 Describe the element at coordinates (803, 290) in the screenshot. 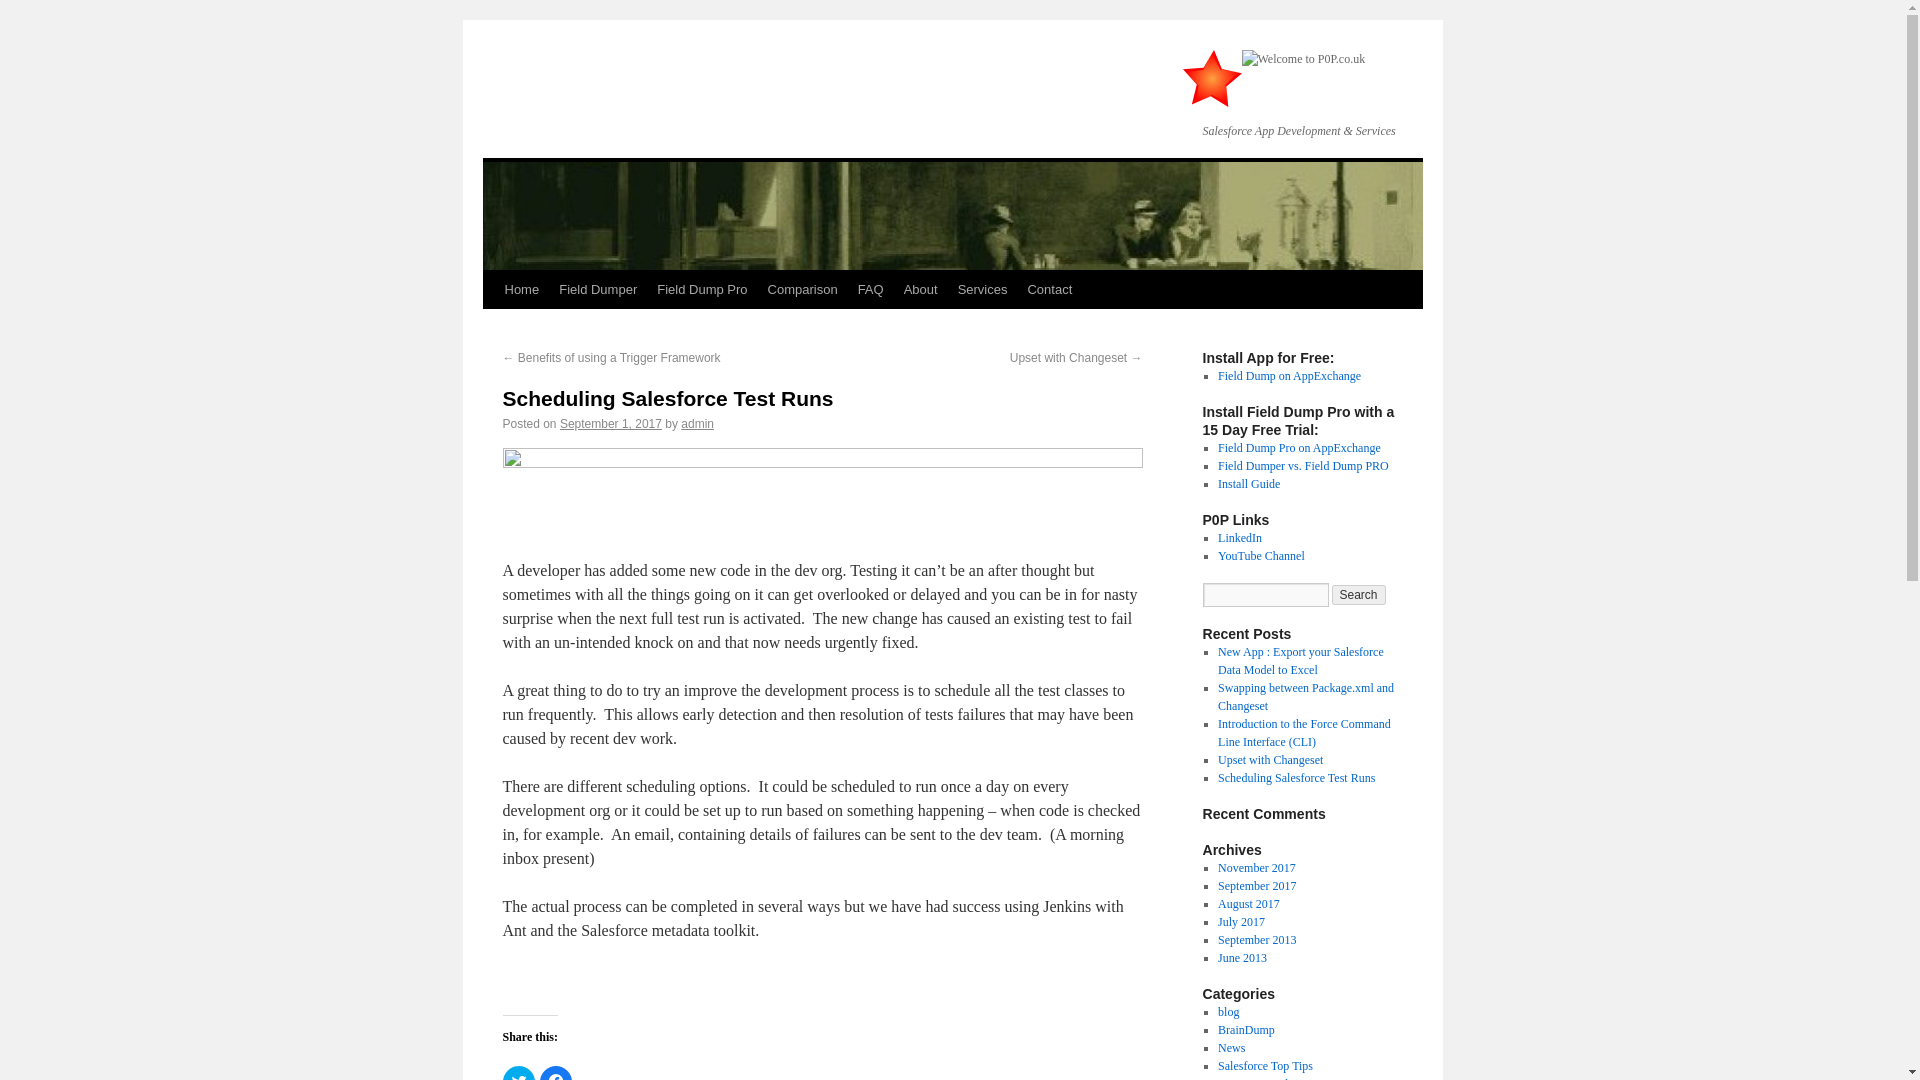

I see `Comparison` at that location.